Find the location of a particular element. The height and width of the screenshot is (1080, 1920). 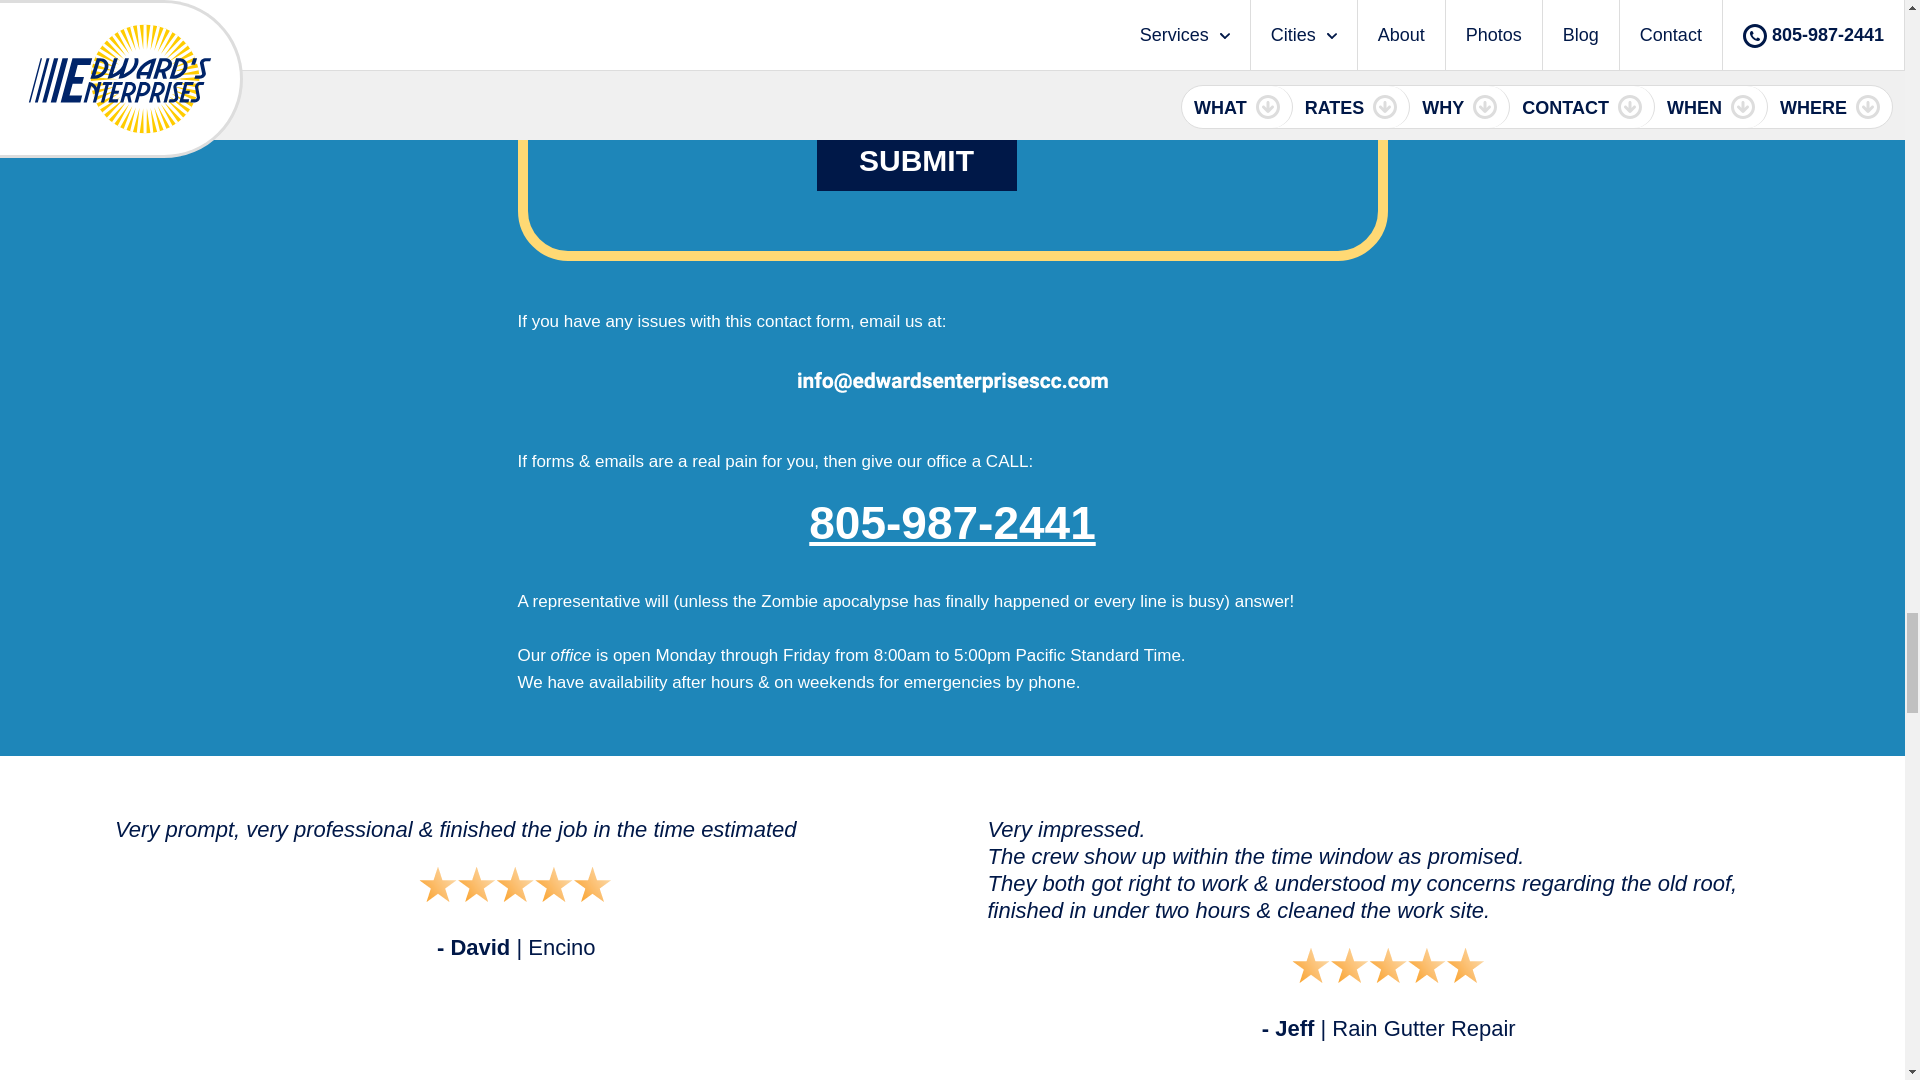

Yes is located at coordinates (988, 70).